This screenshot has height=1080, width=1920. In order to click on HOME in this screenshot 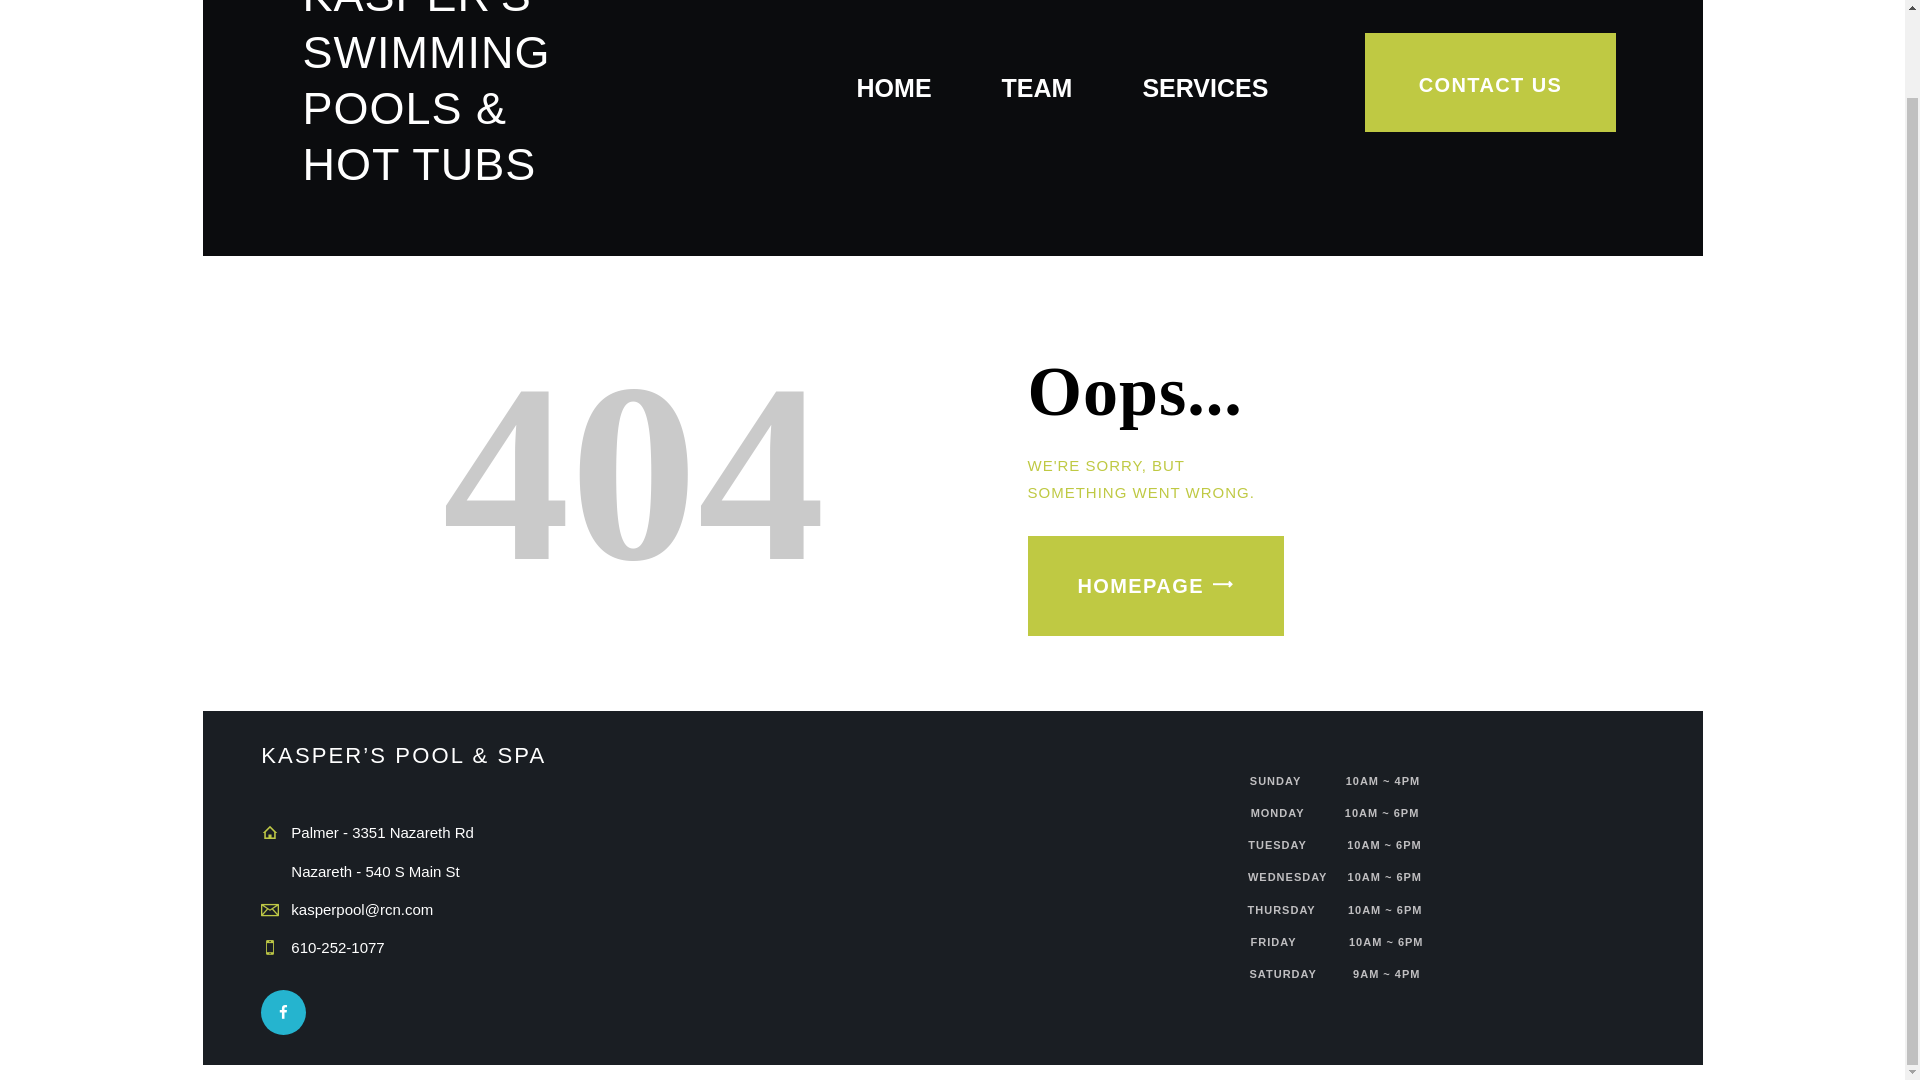, I will do `click(894, 90)`.